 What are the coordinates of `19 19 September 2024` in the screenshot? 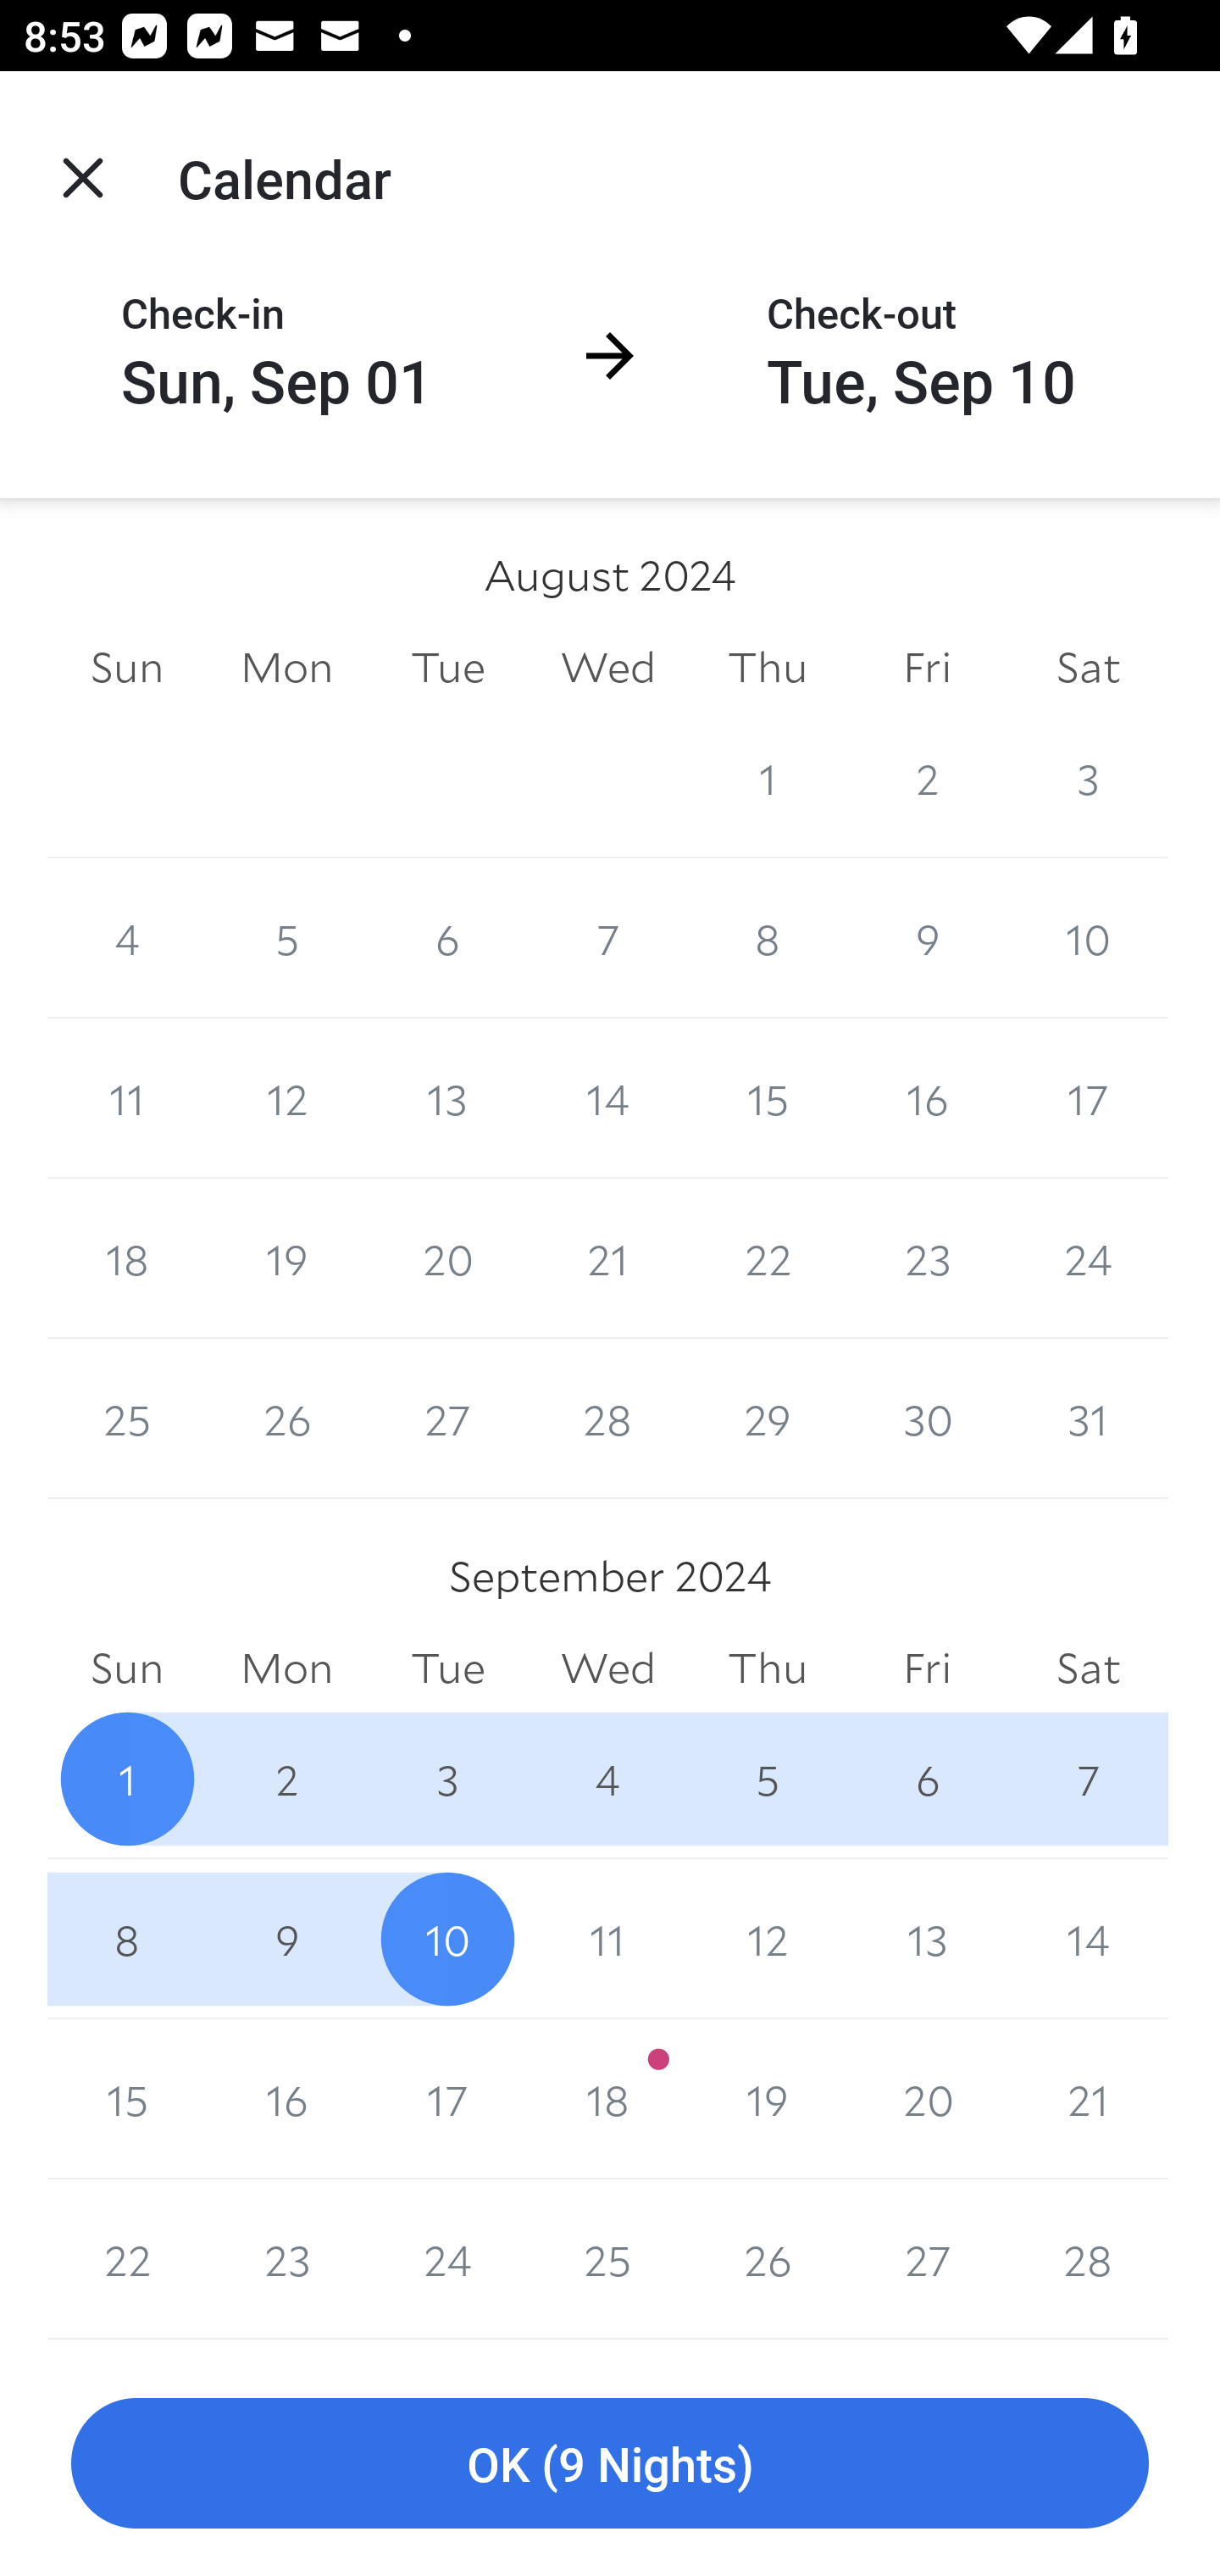 It's located at (768, 2099).